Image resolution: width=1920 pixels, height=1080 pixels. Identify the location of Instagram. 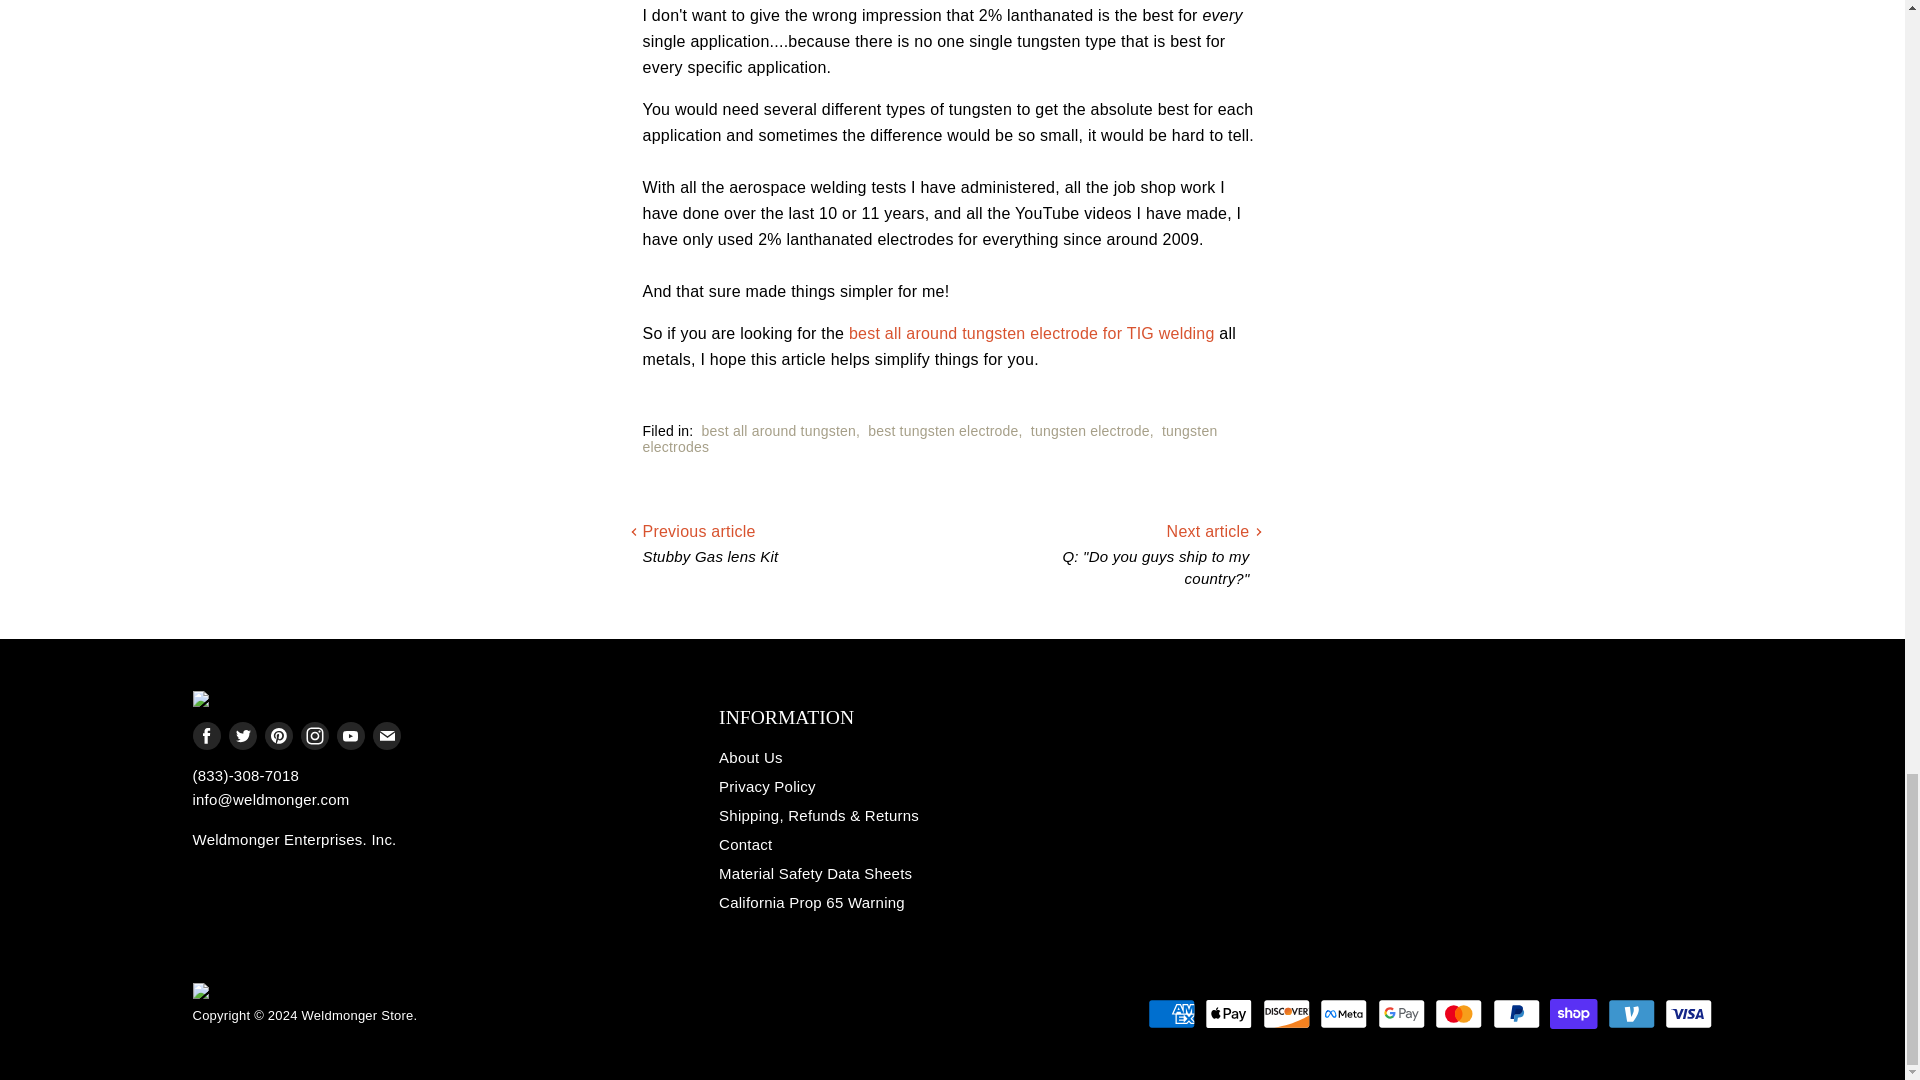
(314, 736).